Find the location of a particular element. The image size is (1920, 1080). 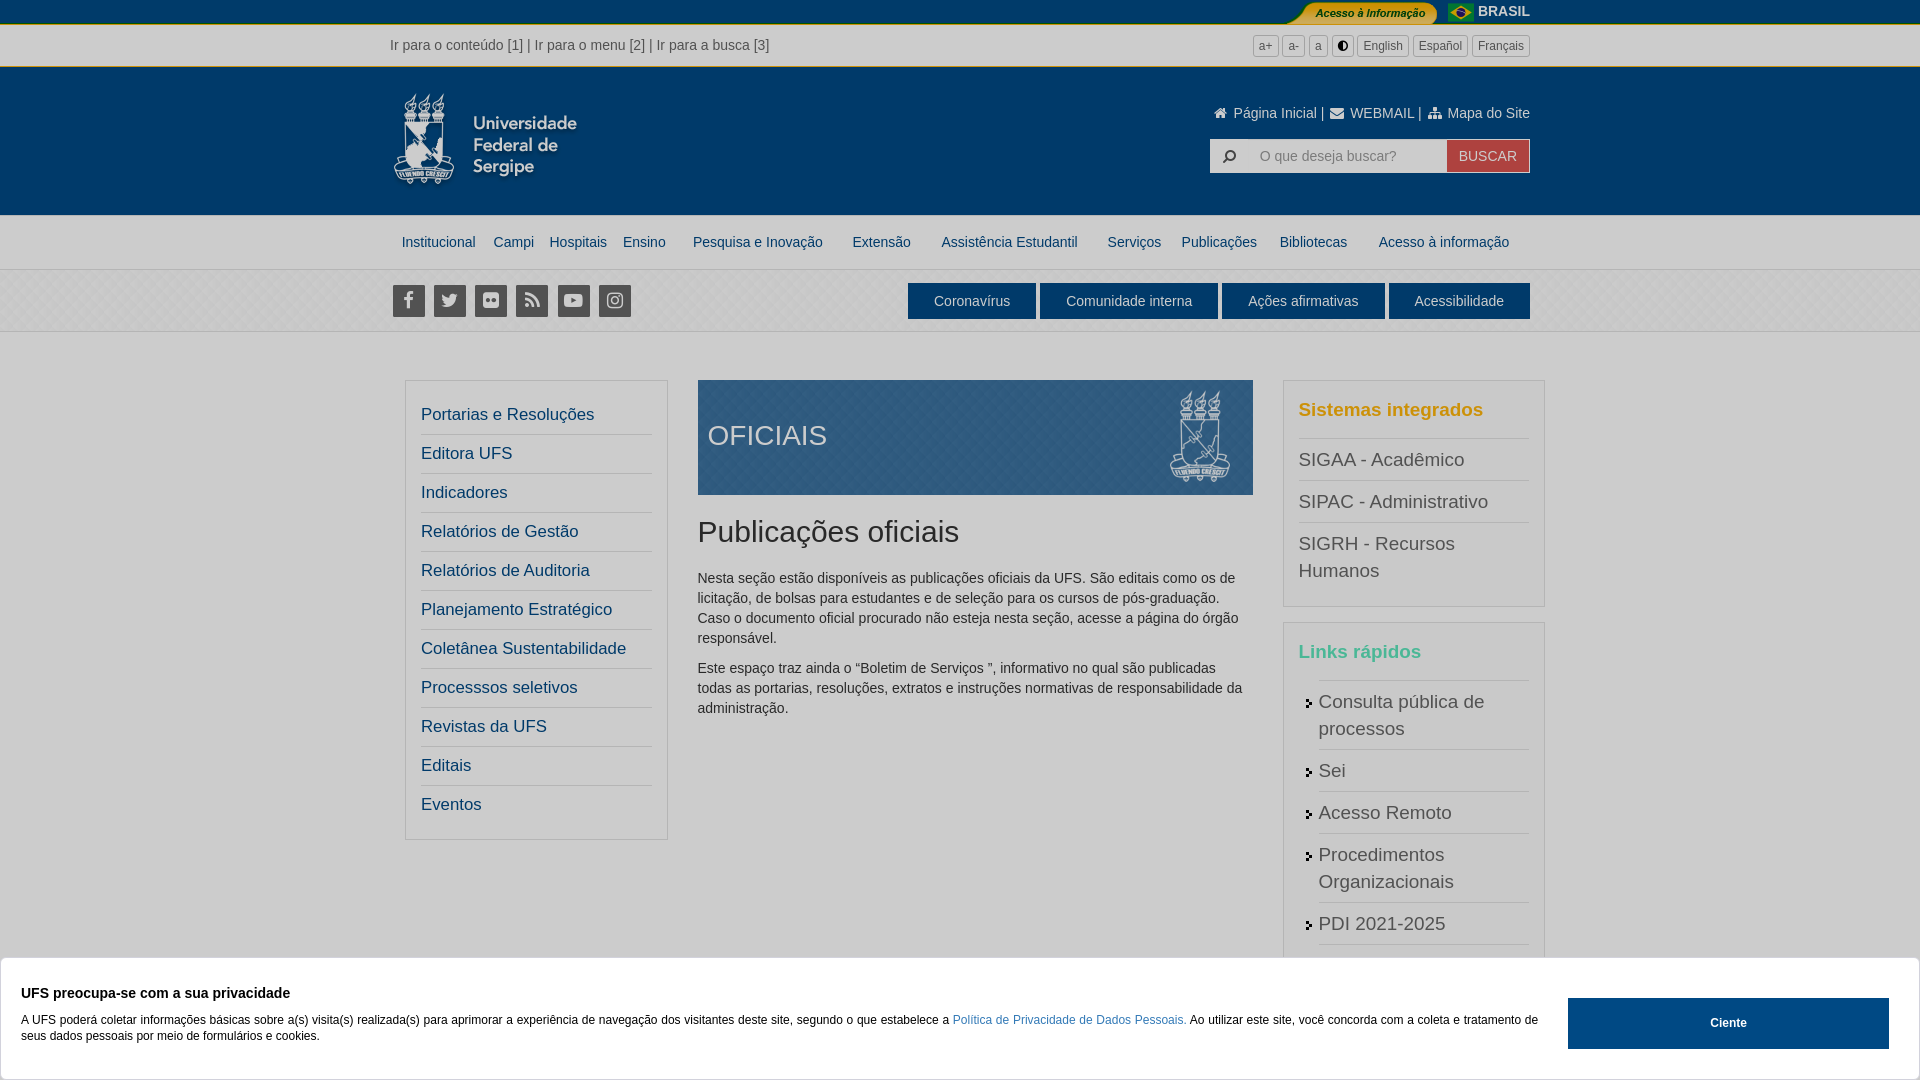

Processsos seletivos is located at coordinates (530, 688).